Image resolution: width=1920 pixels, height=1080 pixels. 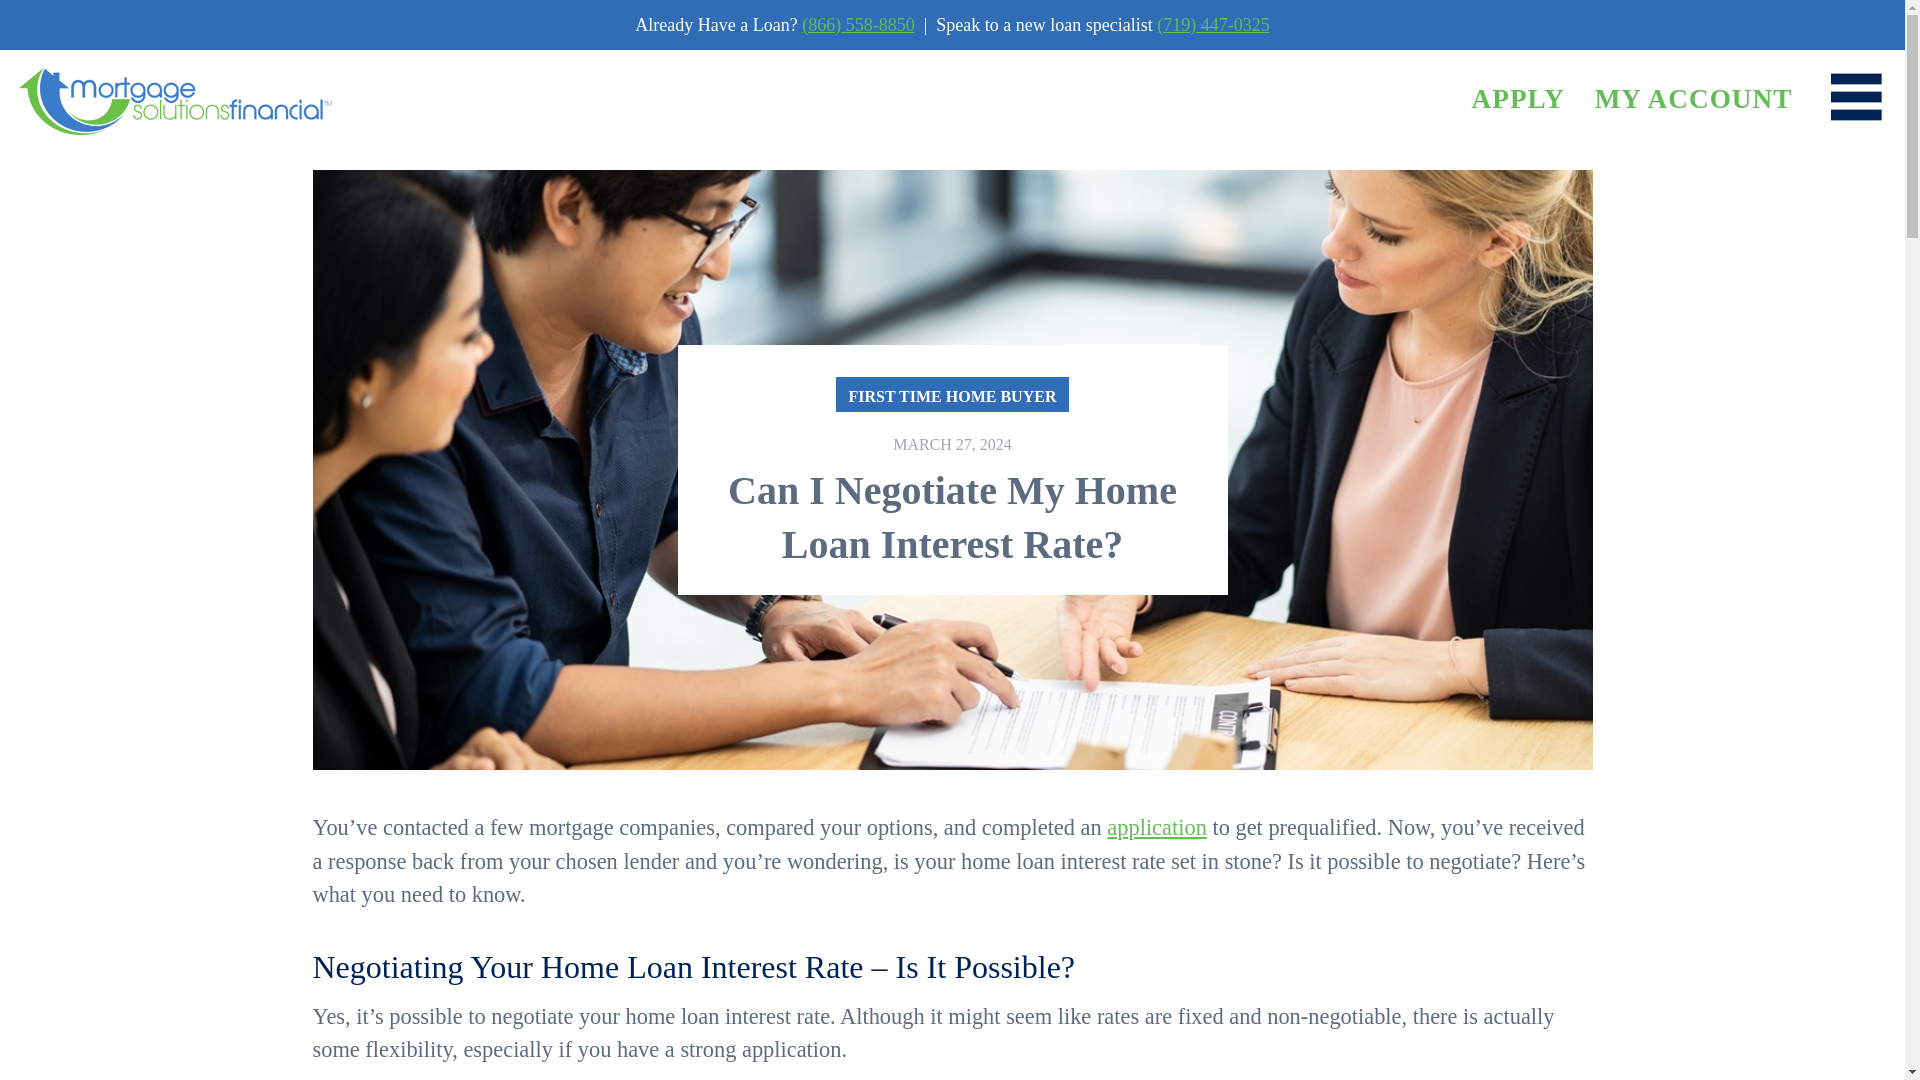 What do you see at coordinates (1694, 99) in the screenshot?
I see `MY ACCOUNT` at bounding box center [1694, 99].